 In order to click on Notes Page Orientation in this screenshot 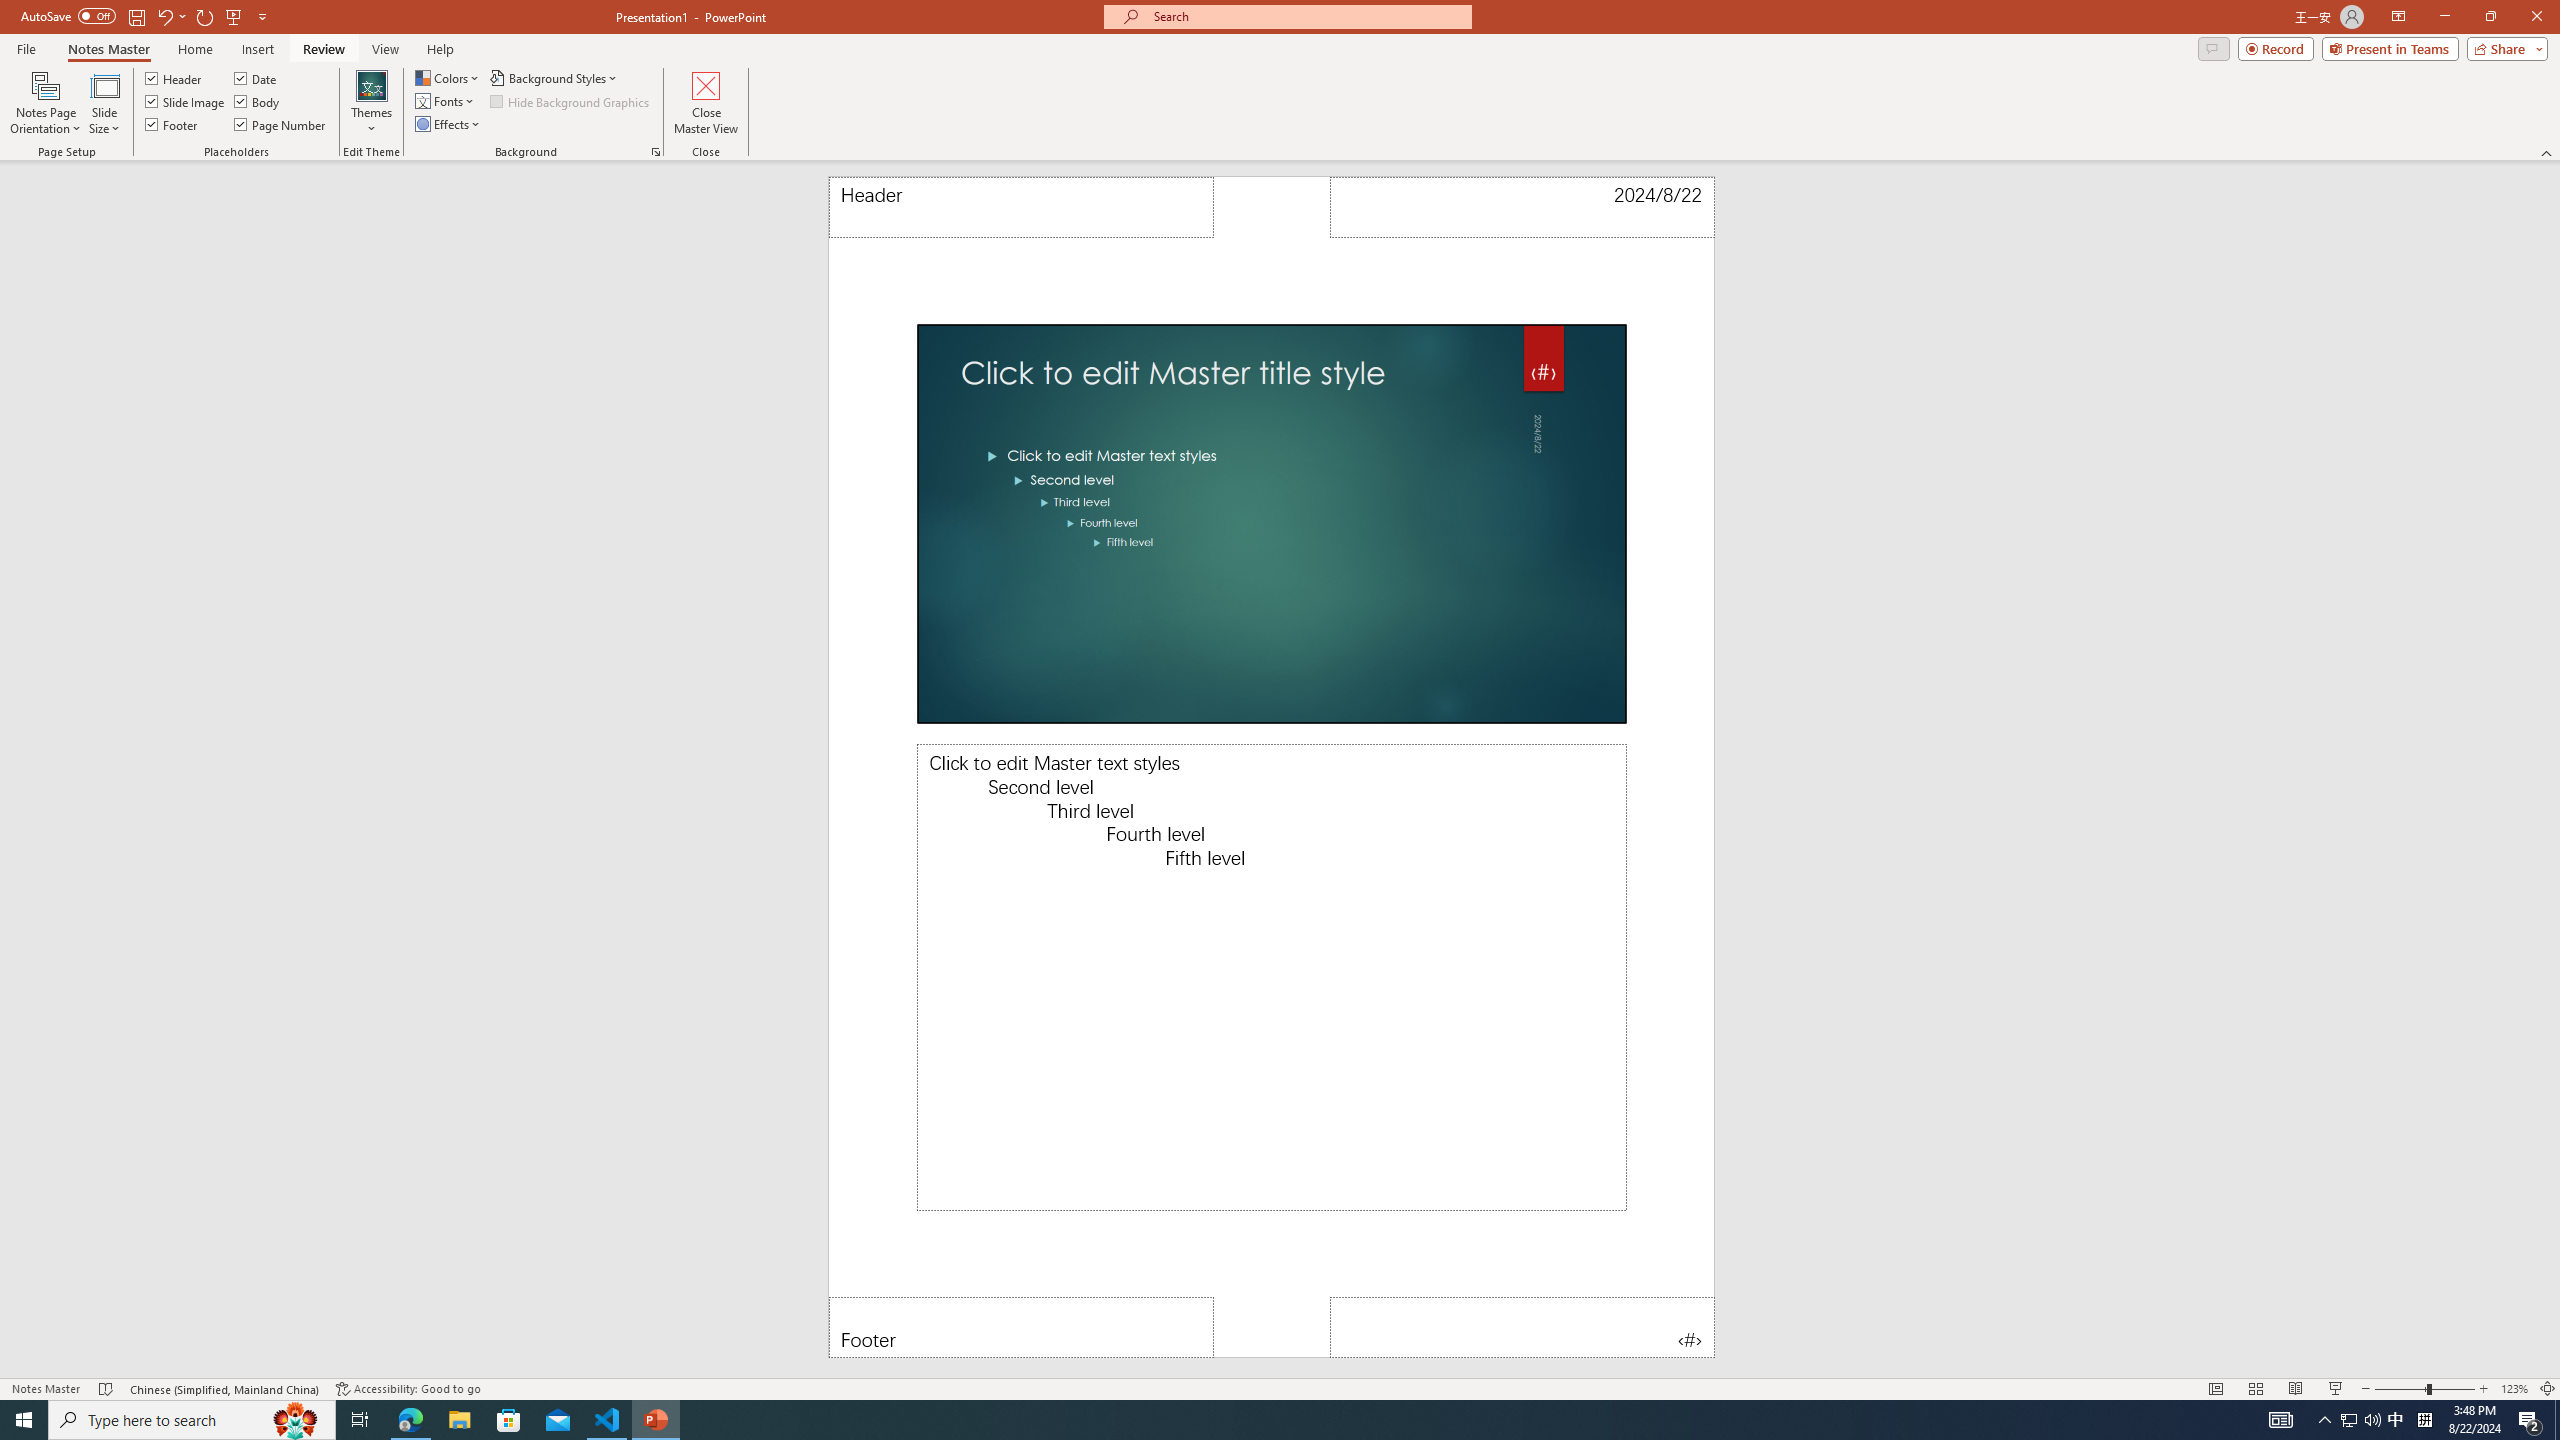, I will do `click(46, 103)`.